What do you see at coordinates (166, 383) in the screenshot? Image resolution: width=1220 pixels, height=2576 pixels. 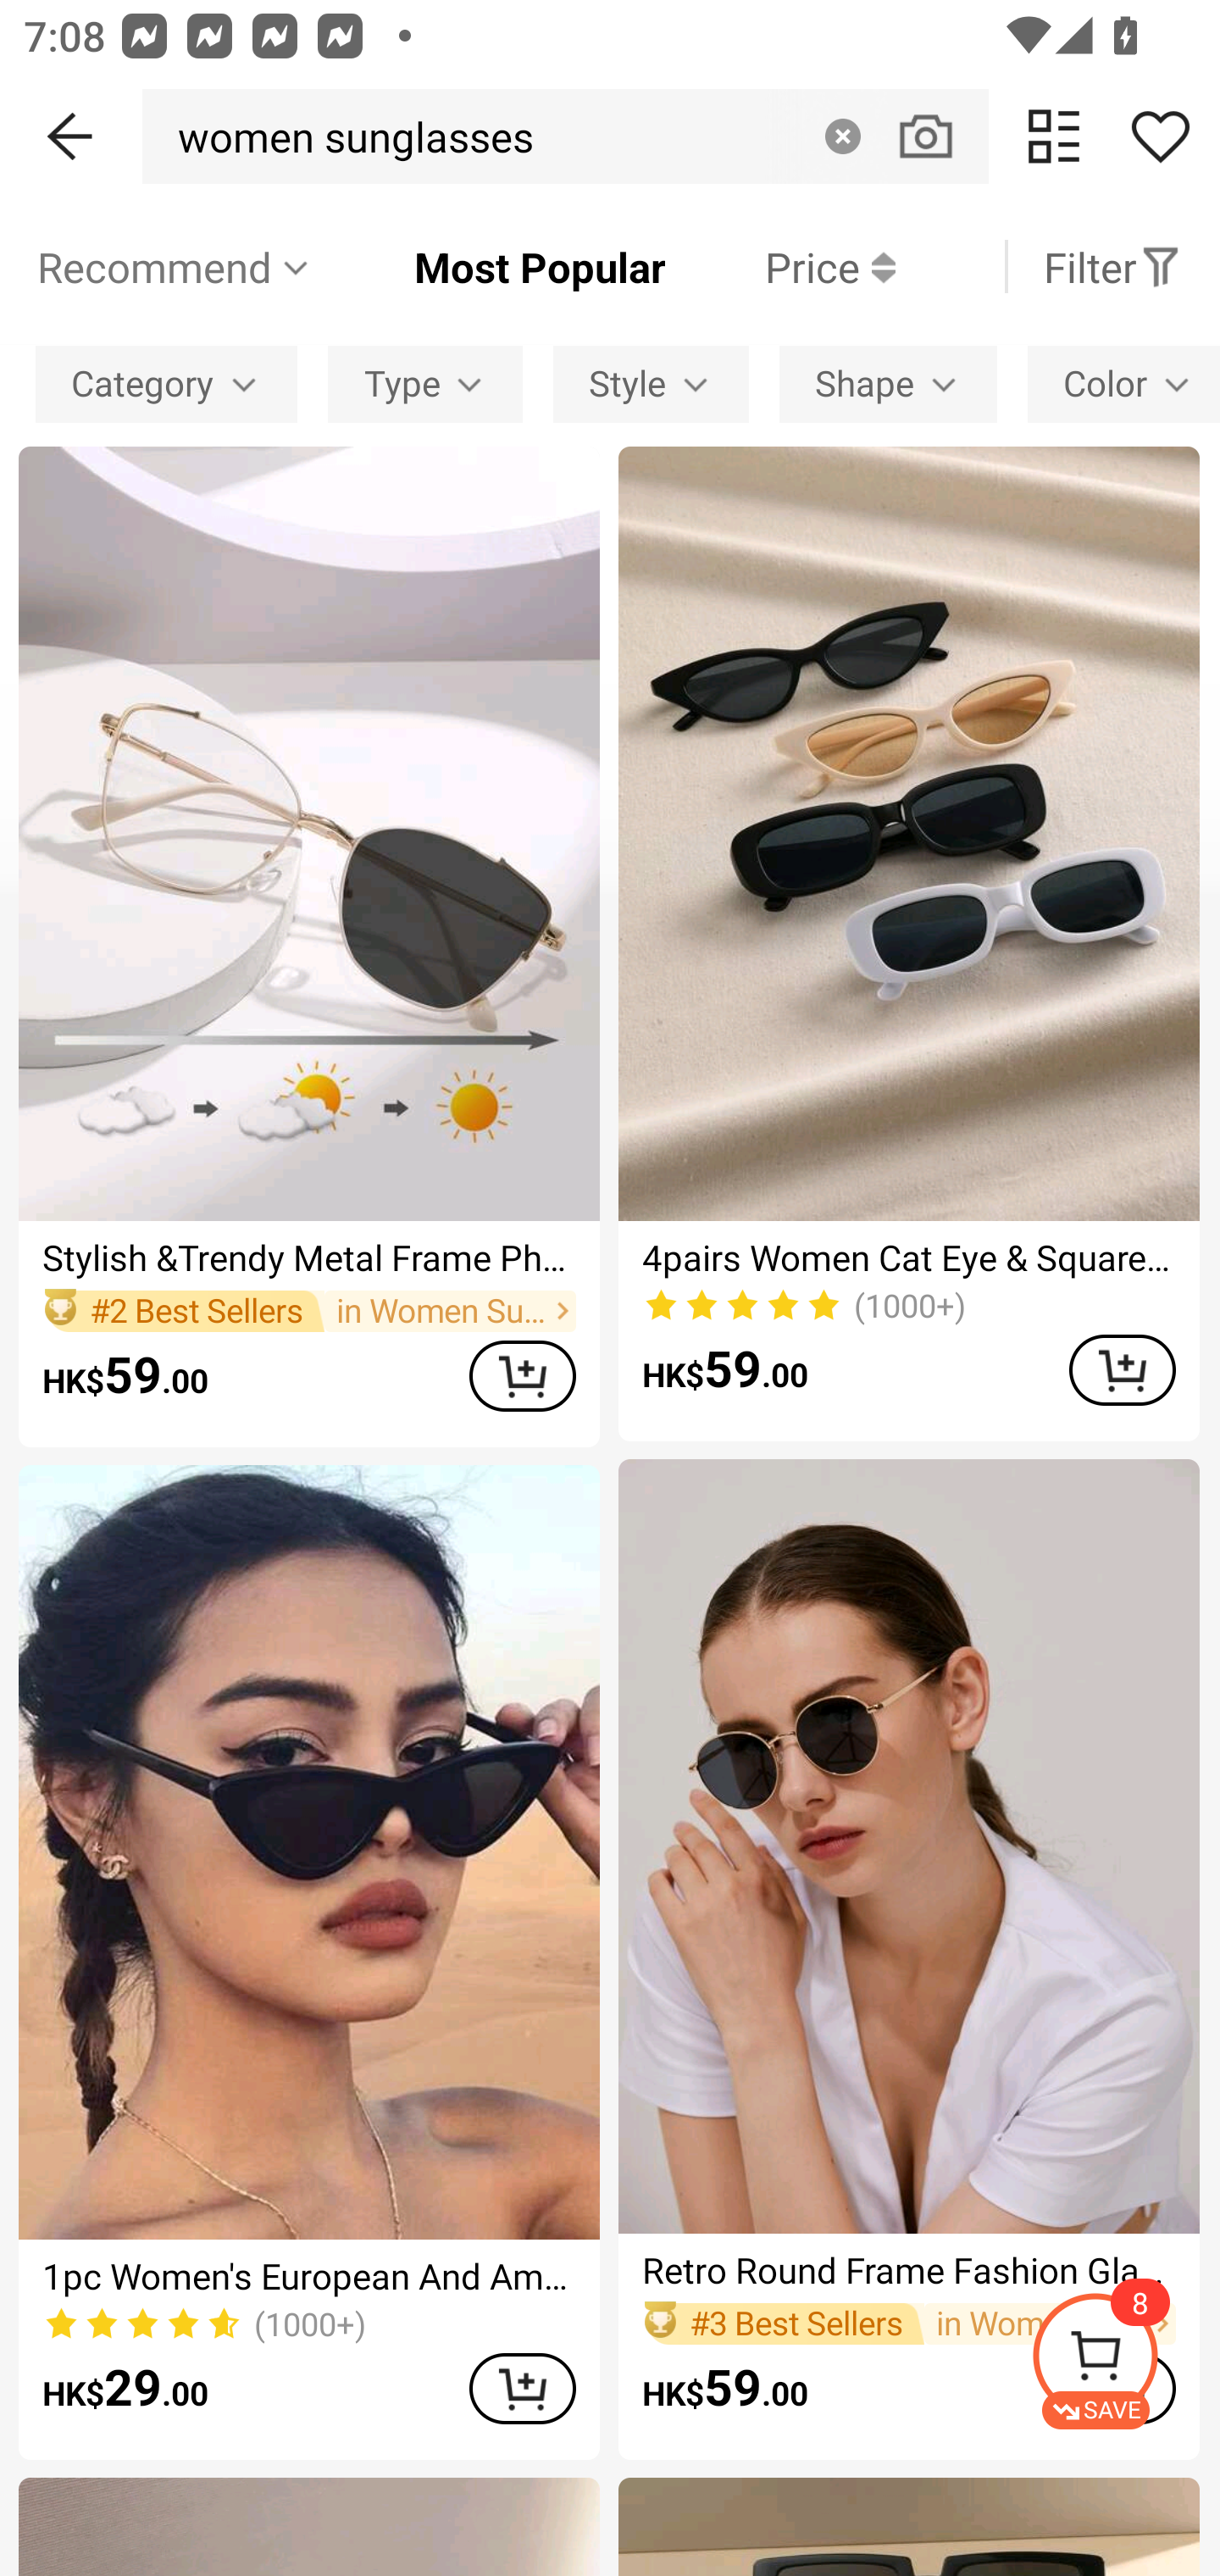 I see `Category` at bounding box center [166, 383].